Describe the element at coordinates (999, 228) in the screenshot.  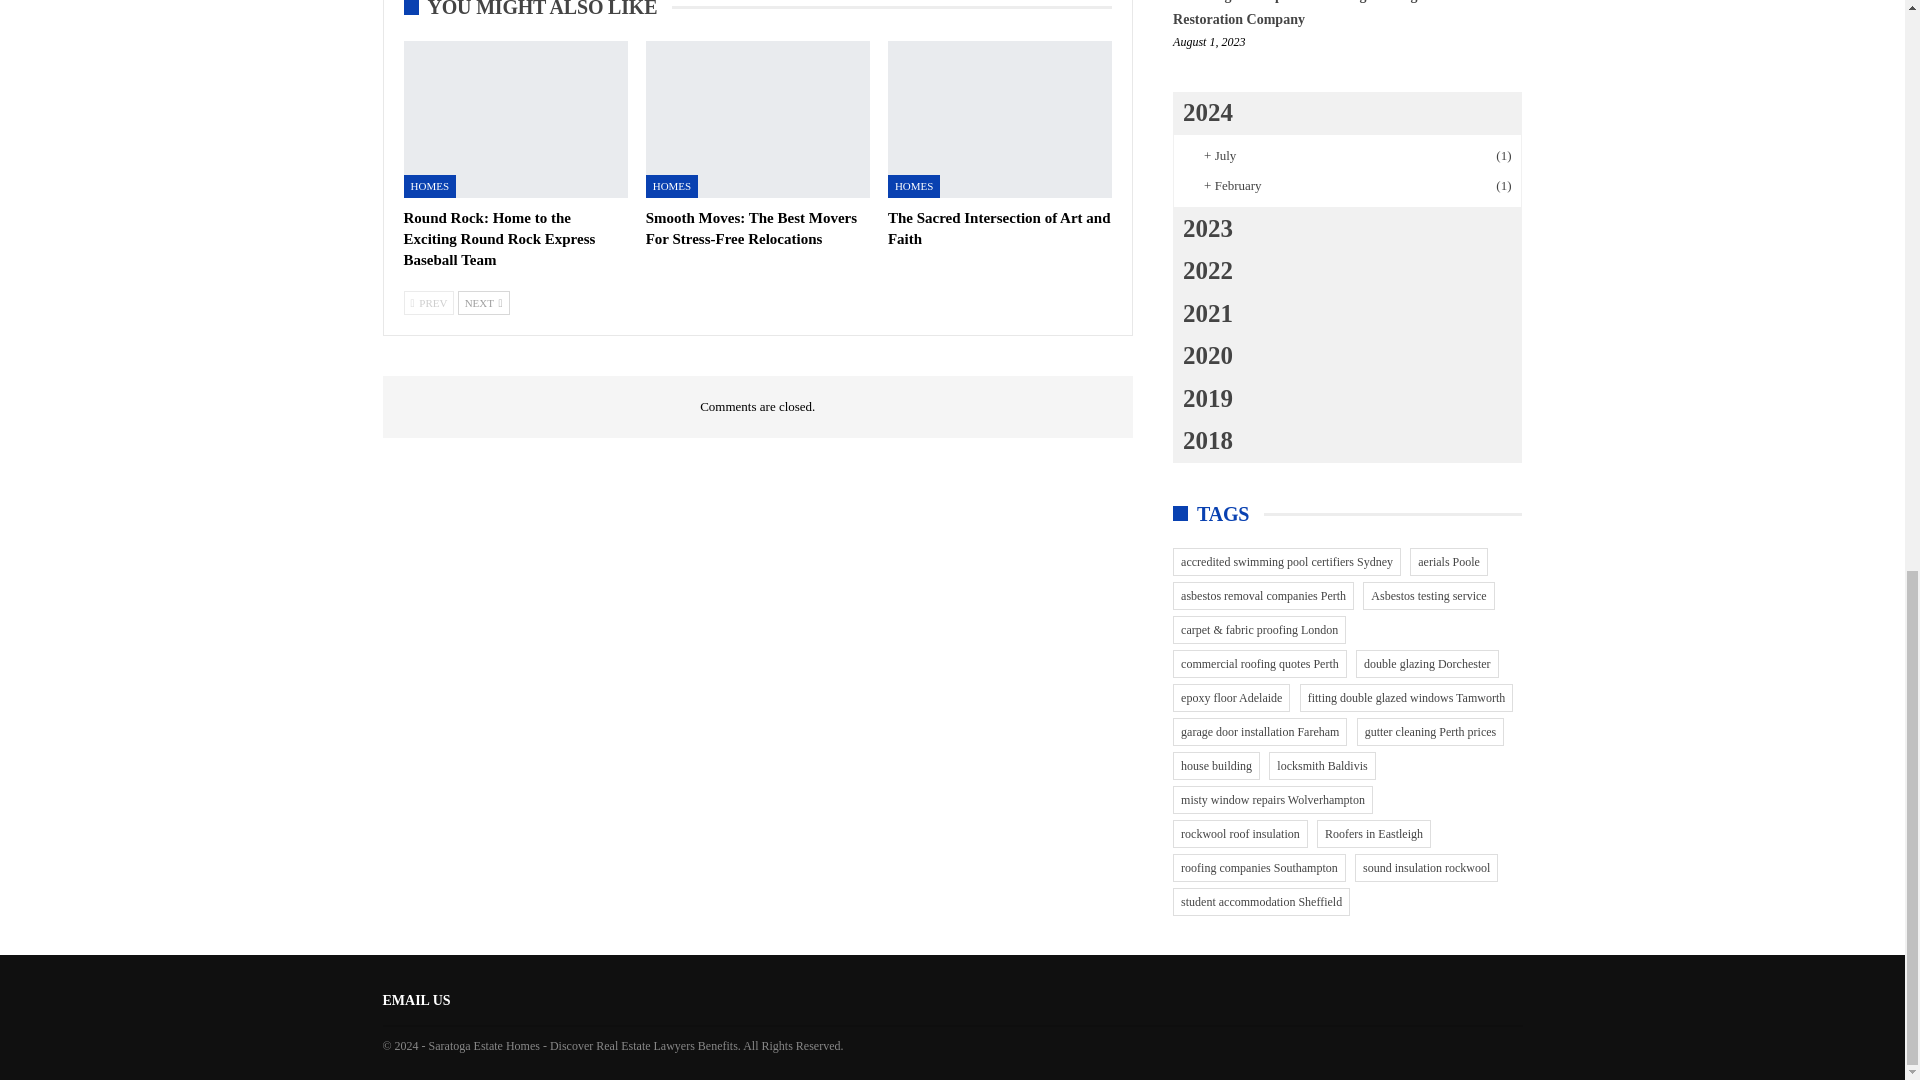
I see `The Sacred Intersection of Art and Faith` at that location.